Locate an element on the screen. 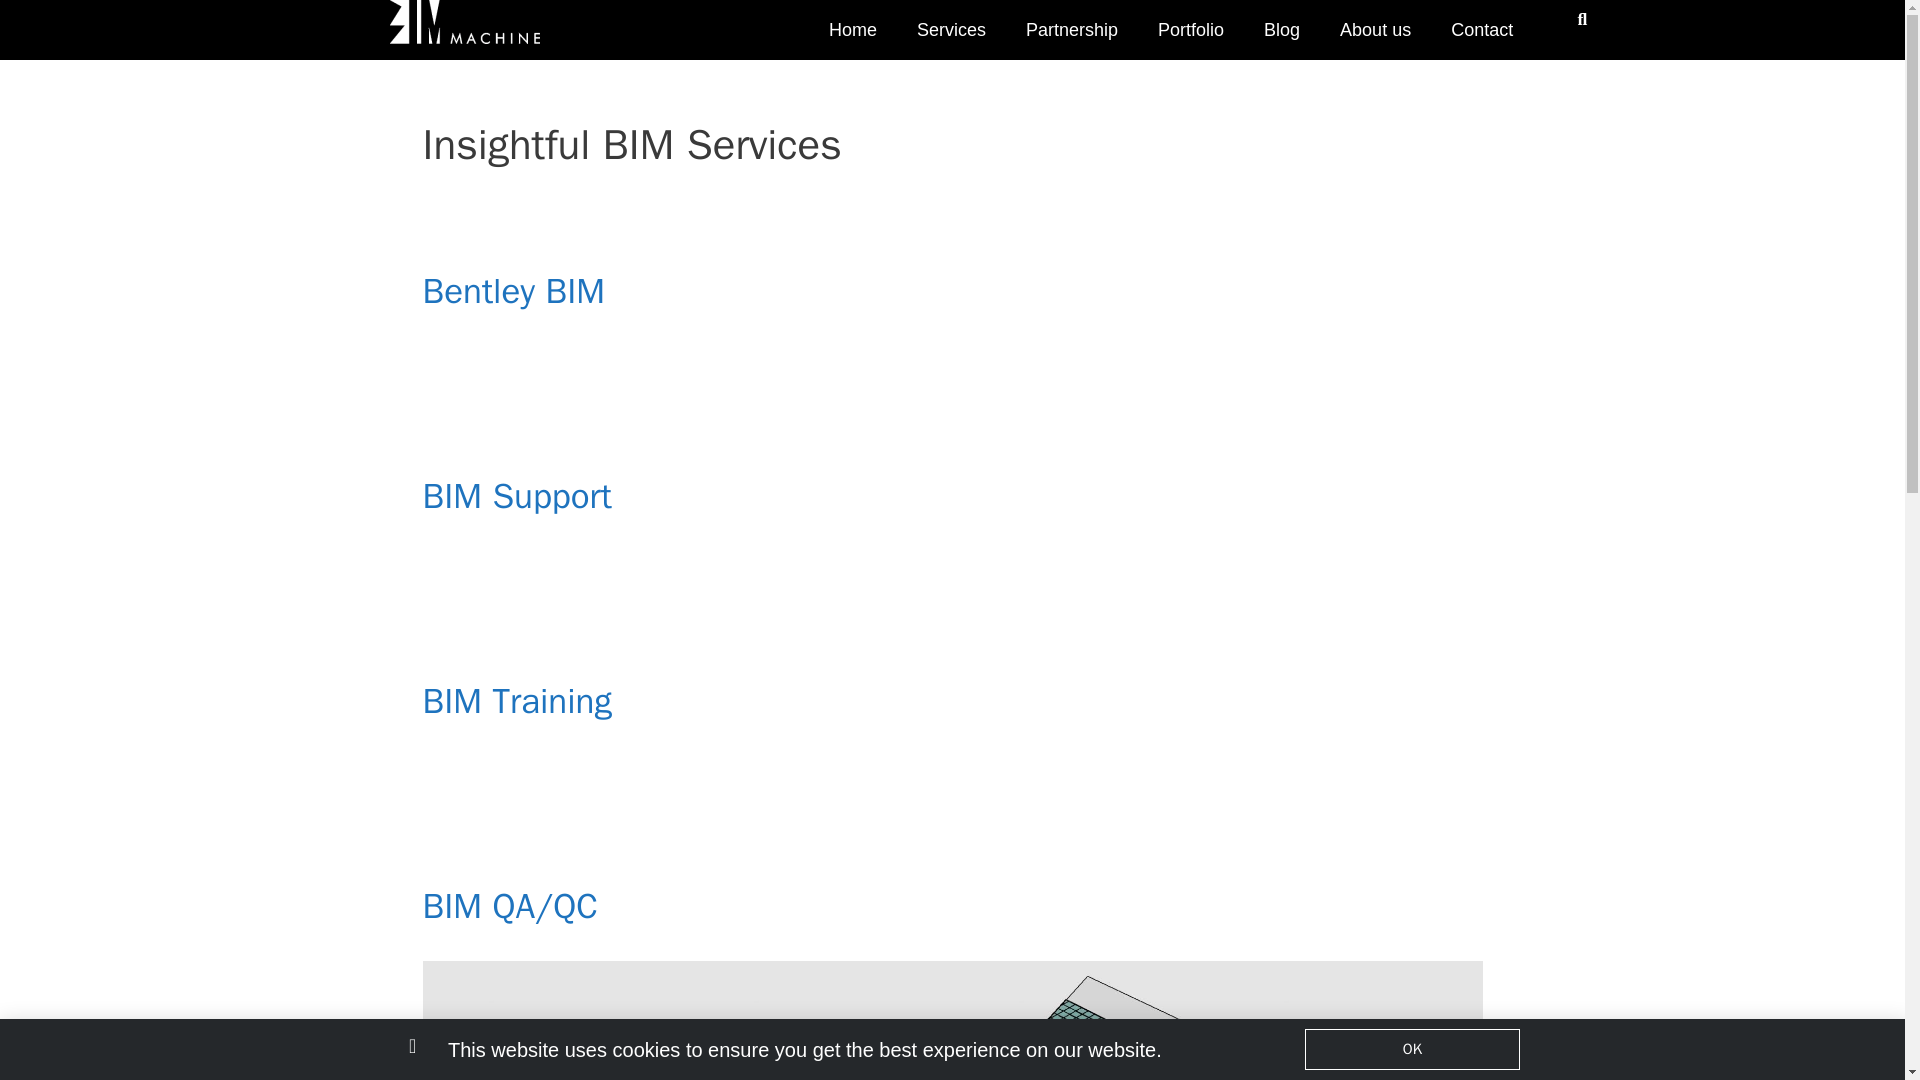 Image resolution: width=1920 pixels, height=1080 pixels. About us is located at coordinates (1375, 35).